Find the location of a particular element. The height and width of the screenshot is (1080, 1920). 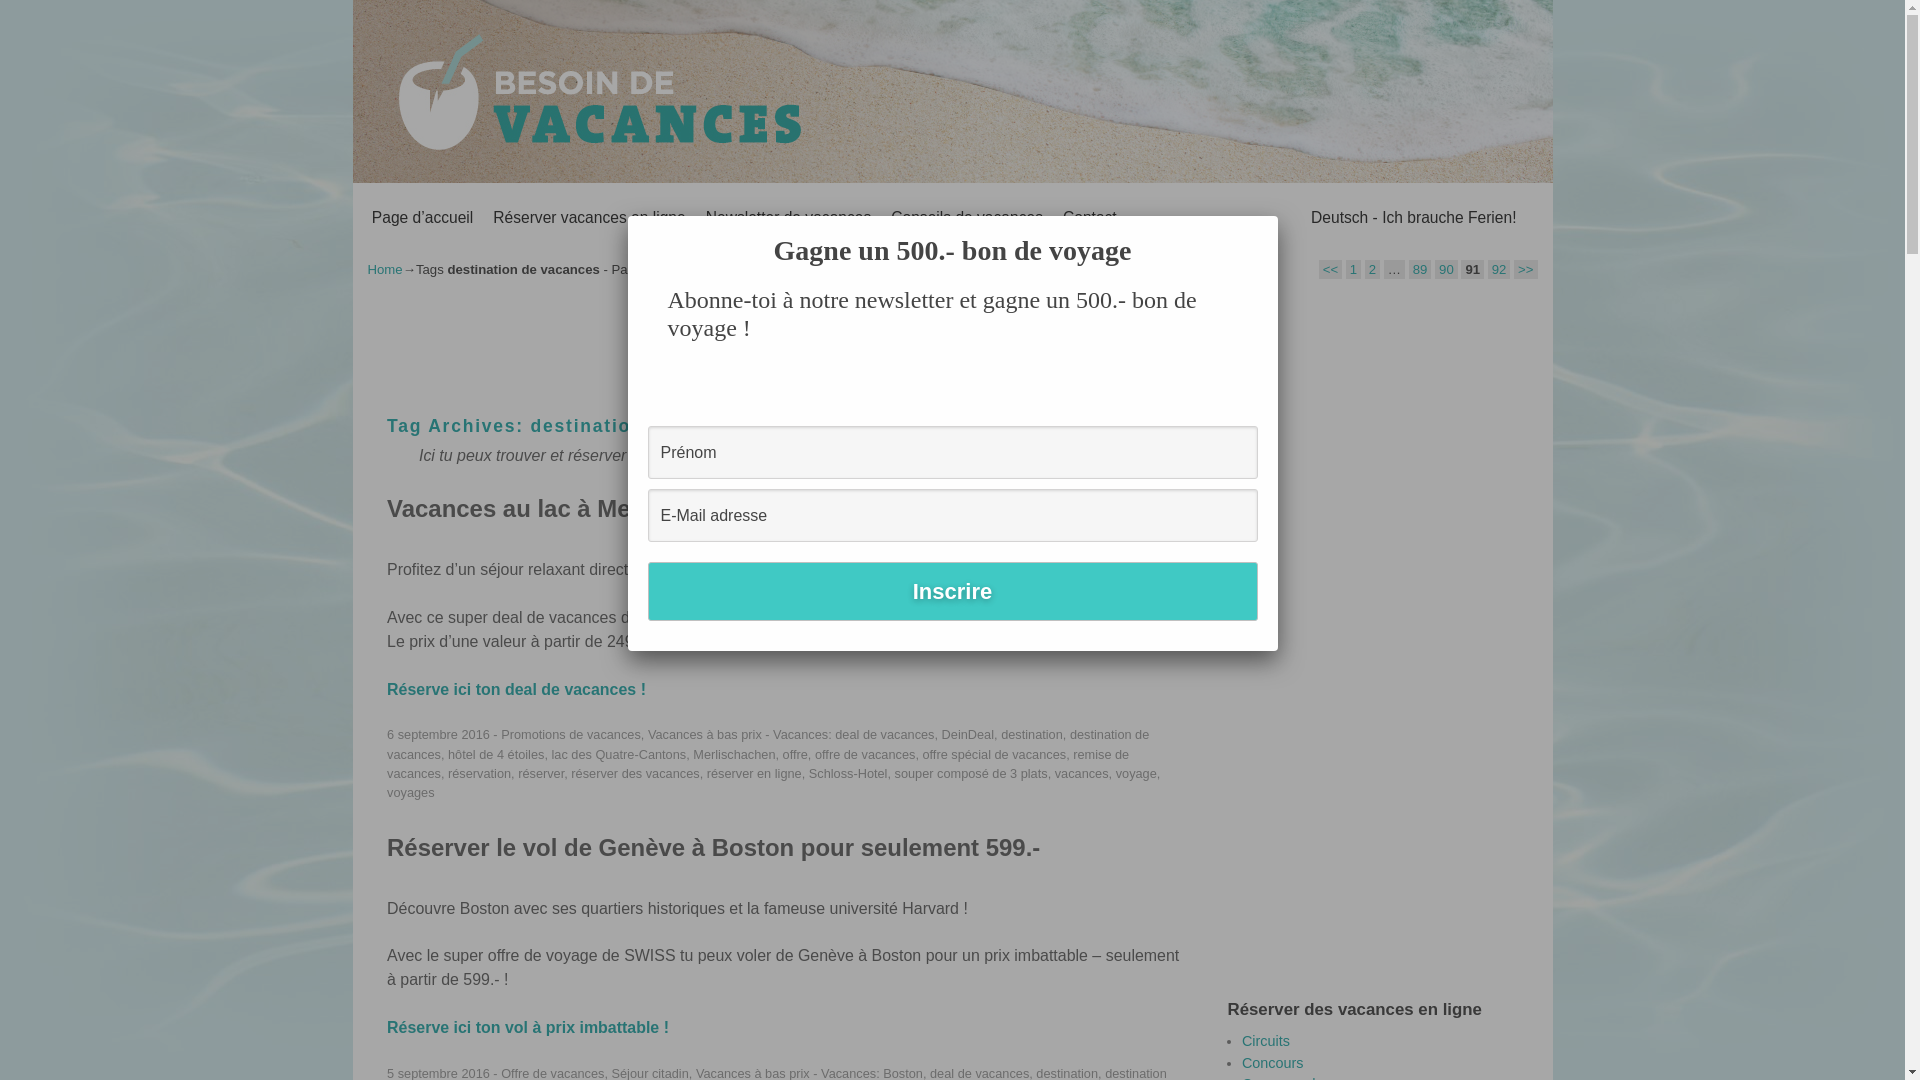

Newsletter de vacances is located at coordinates (789, 218).